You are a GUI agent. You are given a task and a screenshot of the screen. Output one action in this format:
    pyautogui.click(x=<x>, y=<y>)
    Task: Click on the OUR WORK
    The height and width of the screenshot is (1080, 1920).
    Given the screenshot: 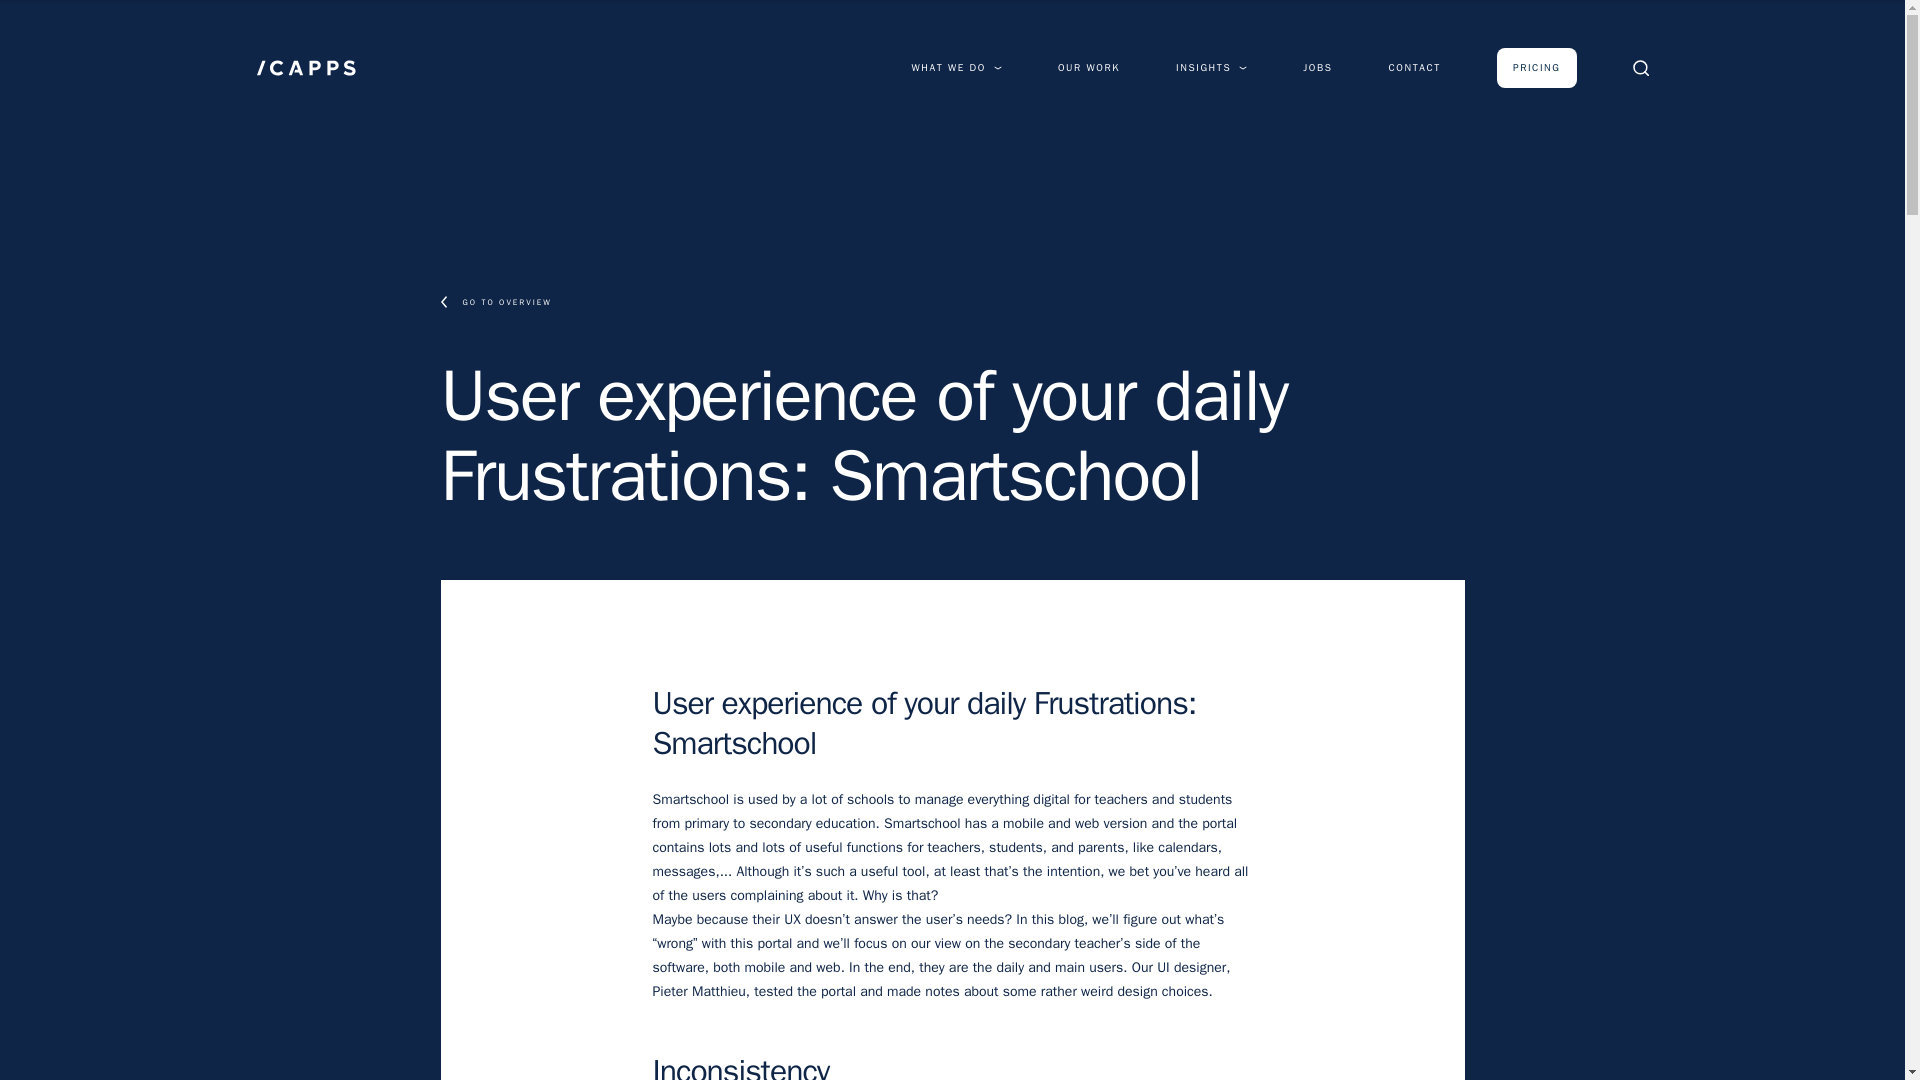 What is the action you would take?
    pyautogui.click(x=1088, y=67)
    